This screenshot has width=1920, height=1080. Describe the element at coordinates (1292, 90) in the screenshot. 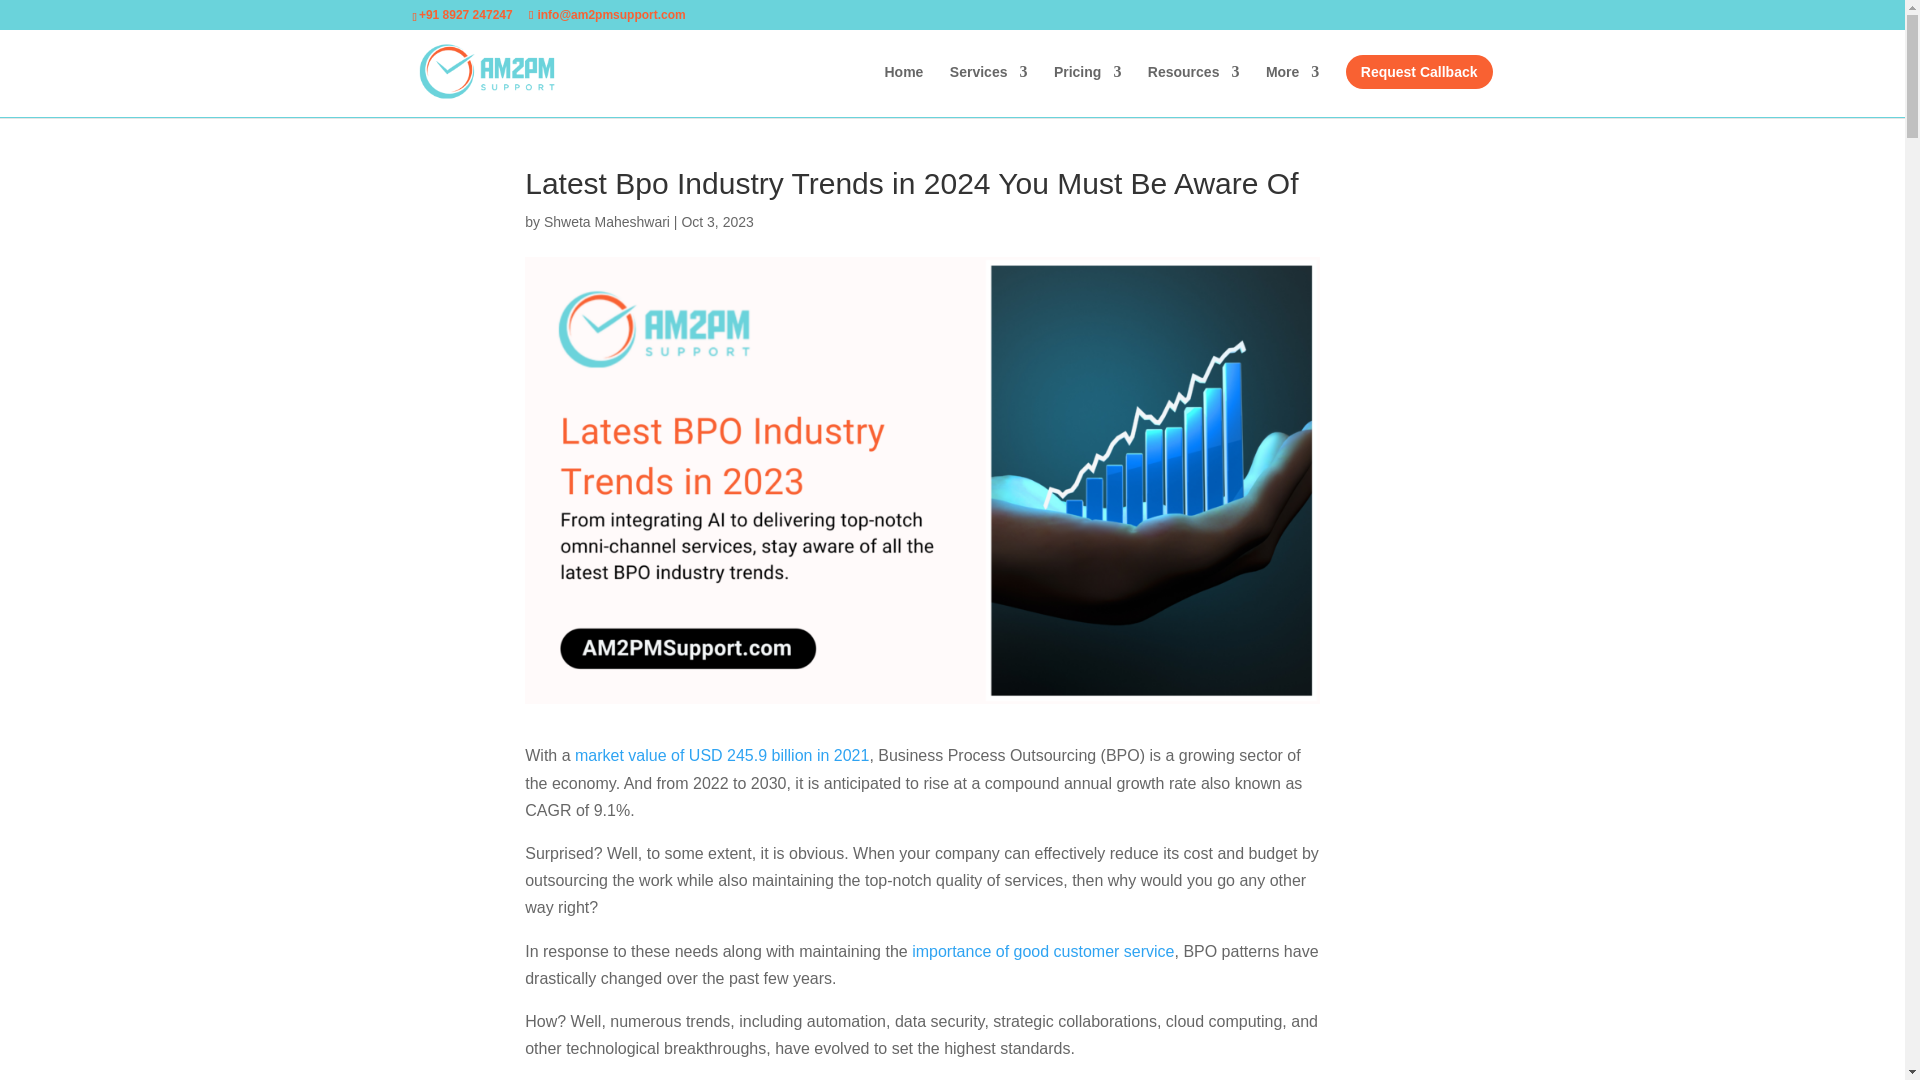

I see `More` at that location.